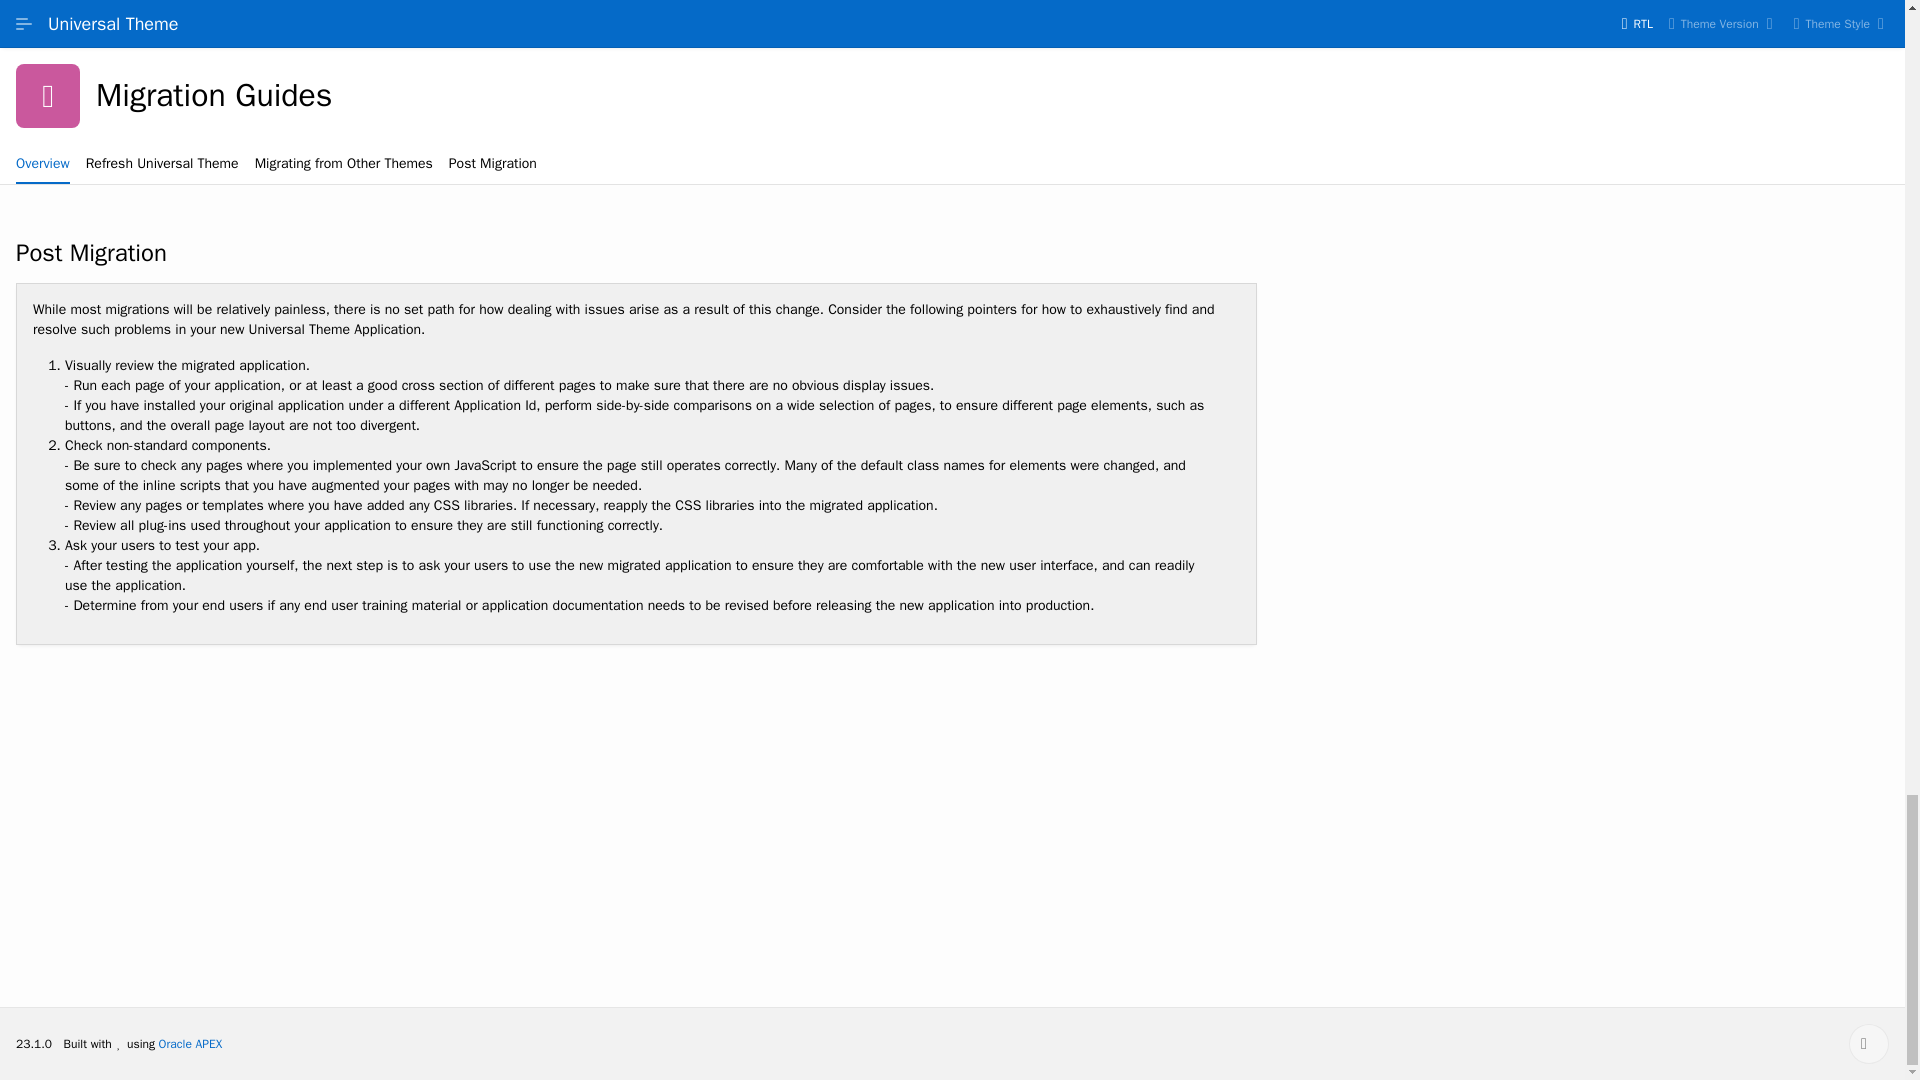  What do you see at coordinates (1868, 1043) in the screenshot?
I see `Start of page` at bounding box center [1868, 1043].